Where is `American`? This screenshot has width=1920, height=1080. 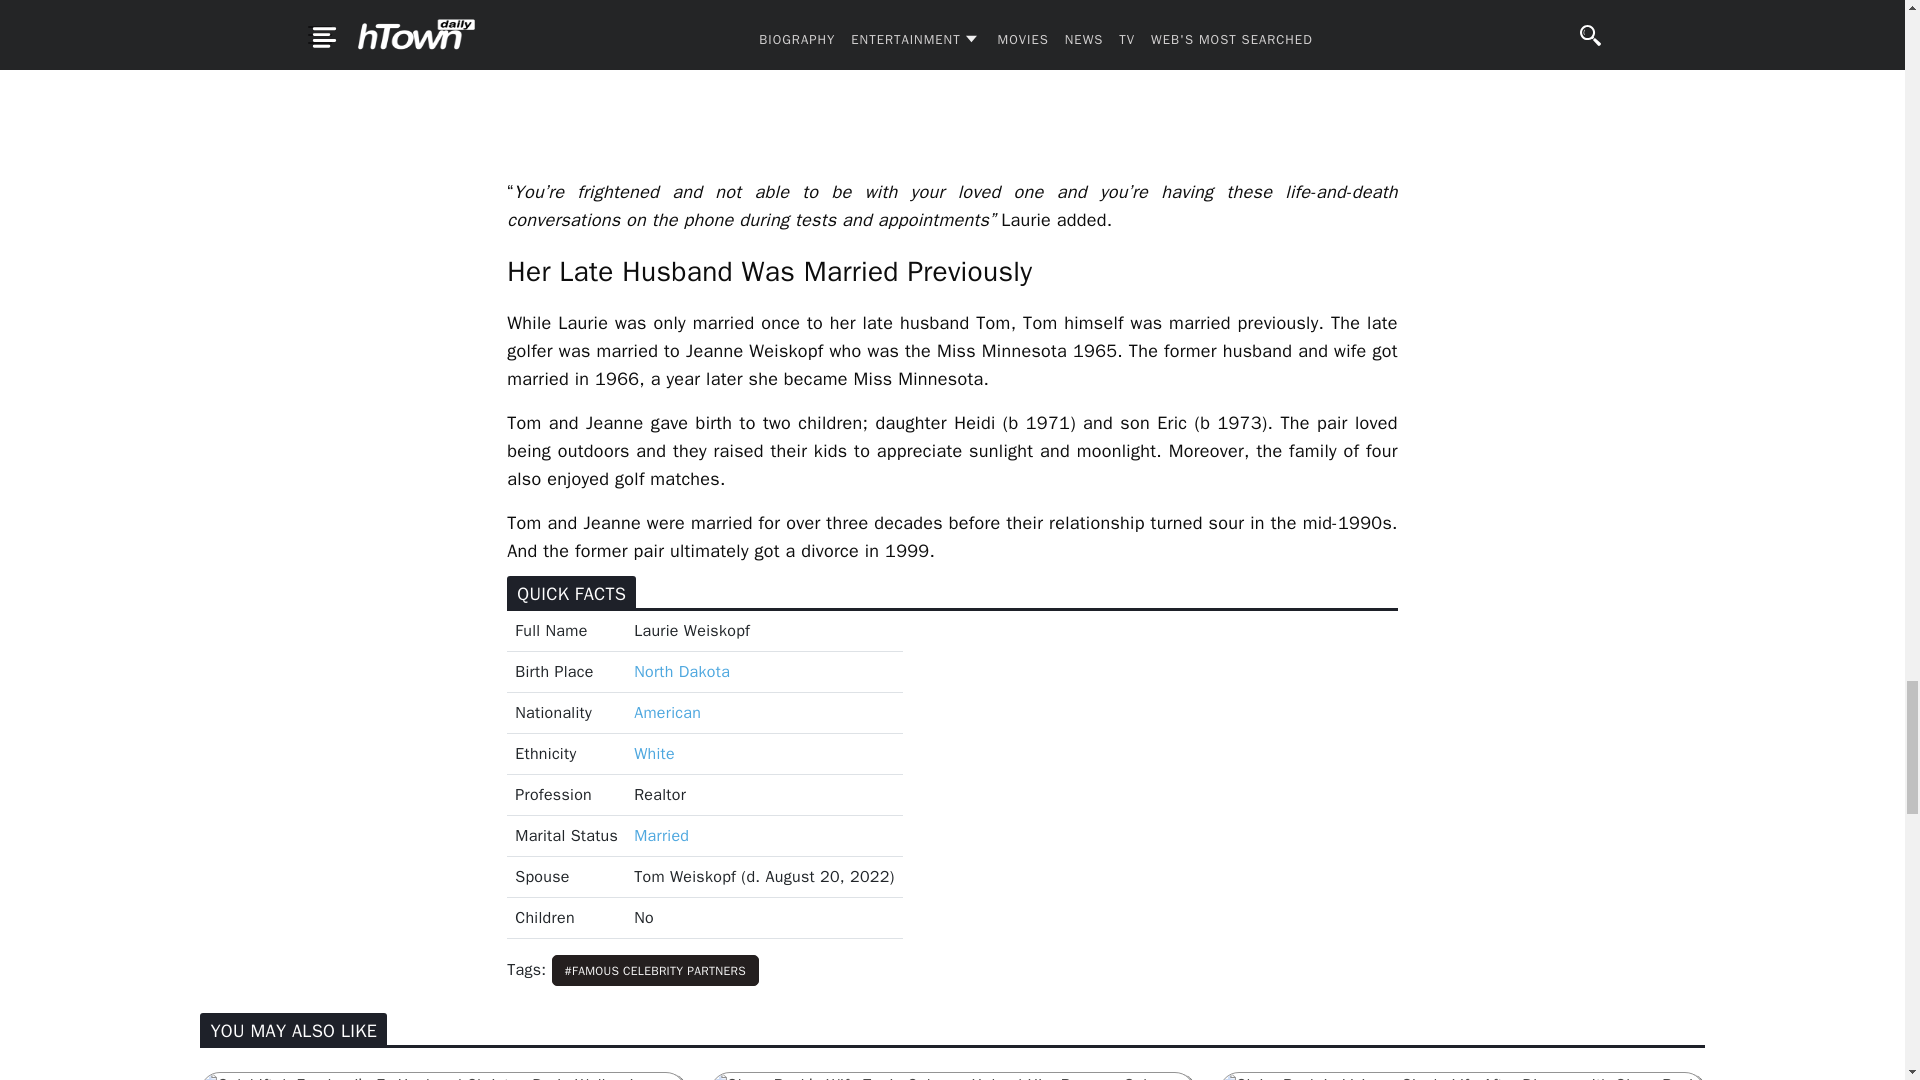 American is located at coordinates (666, 712).